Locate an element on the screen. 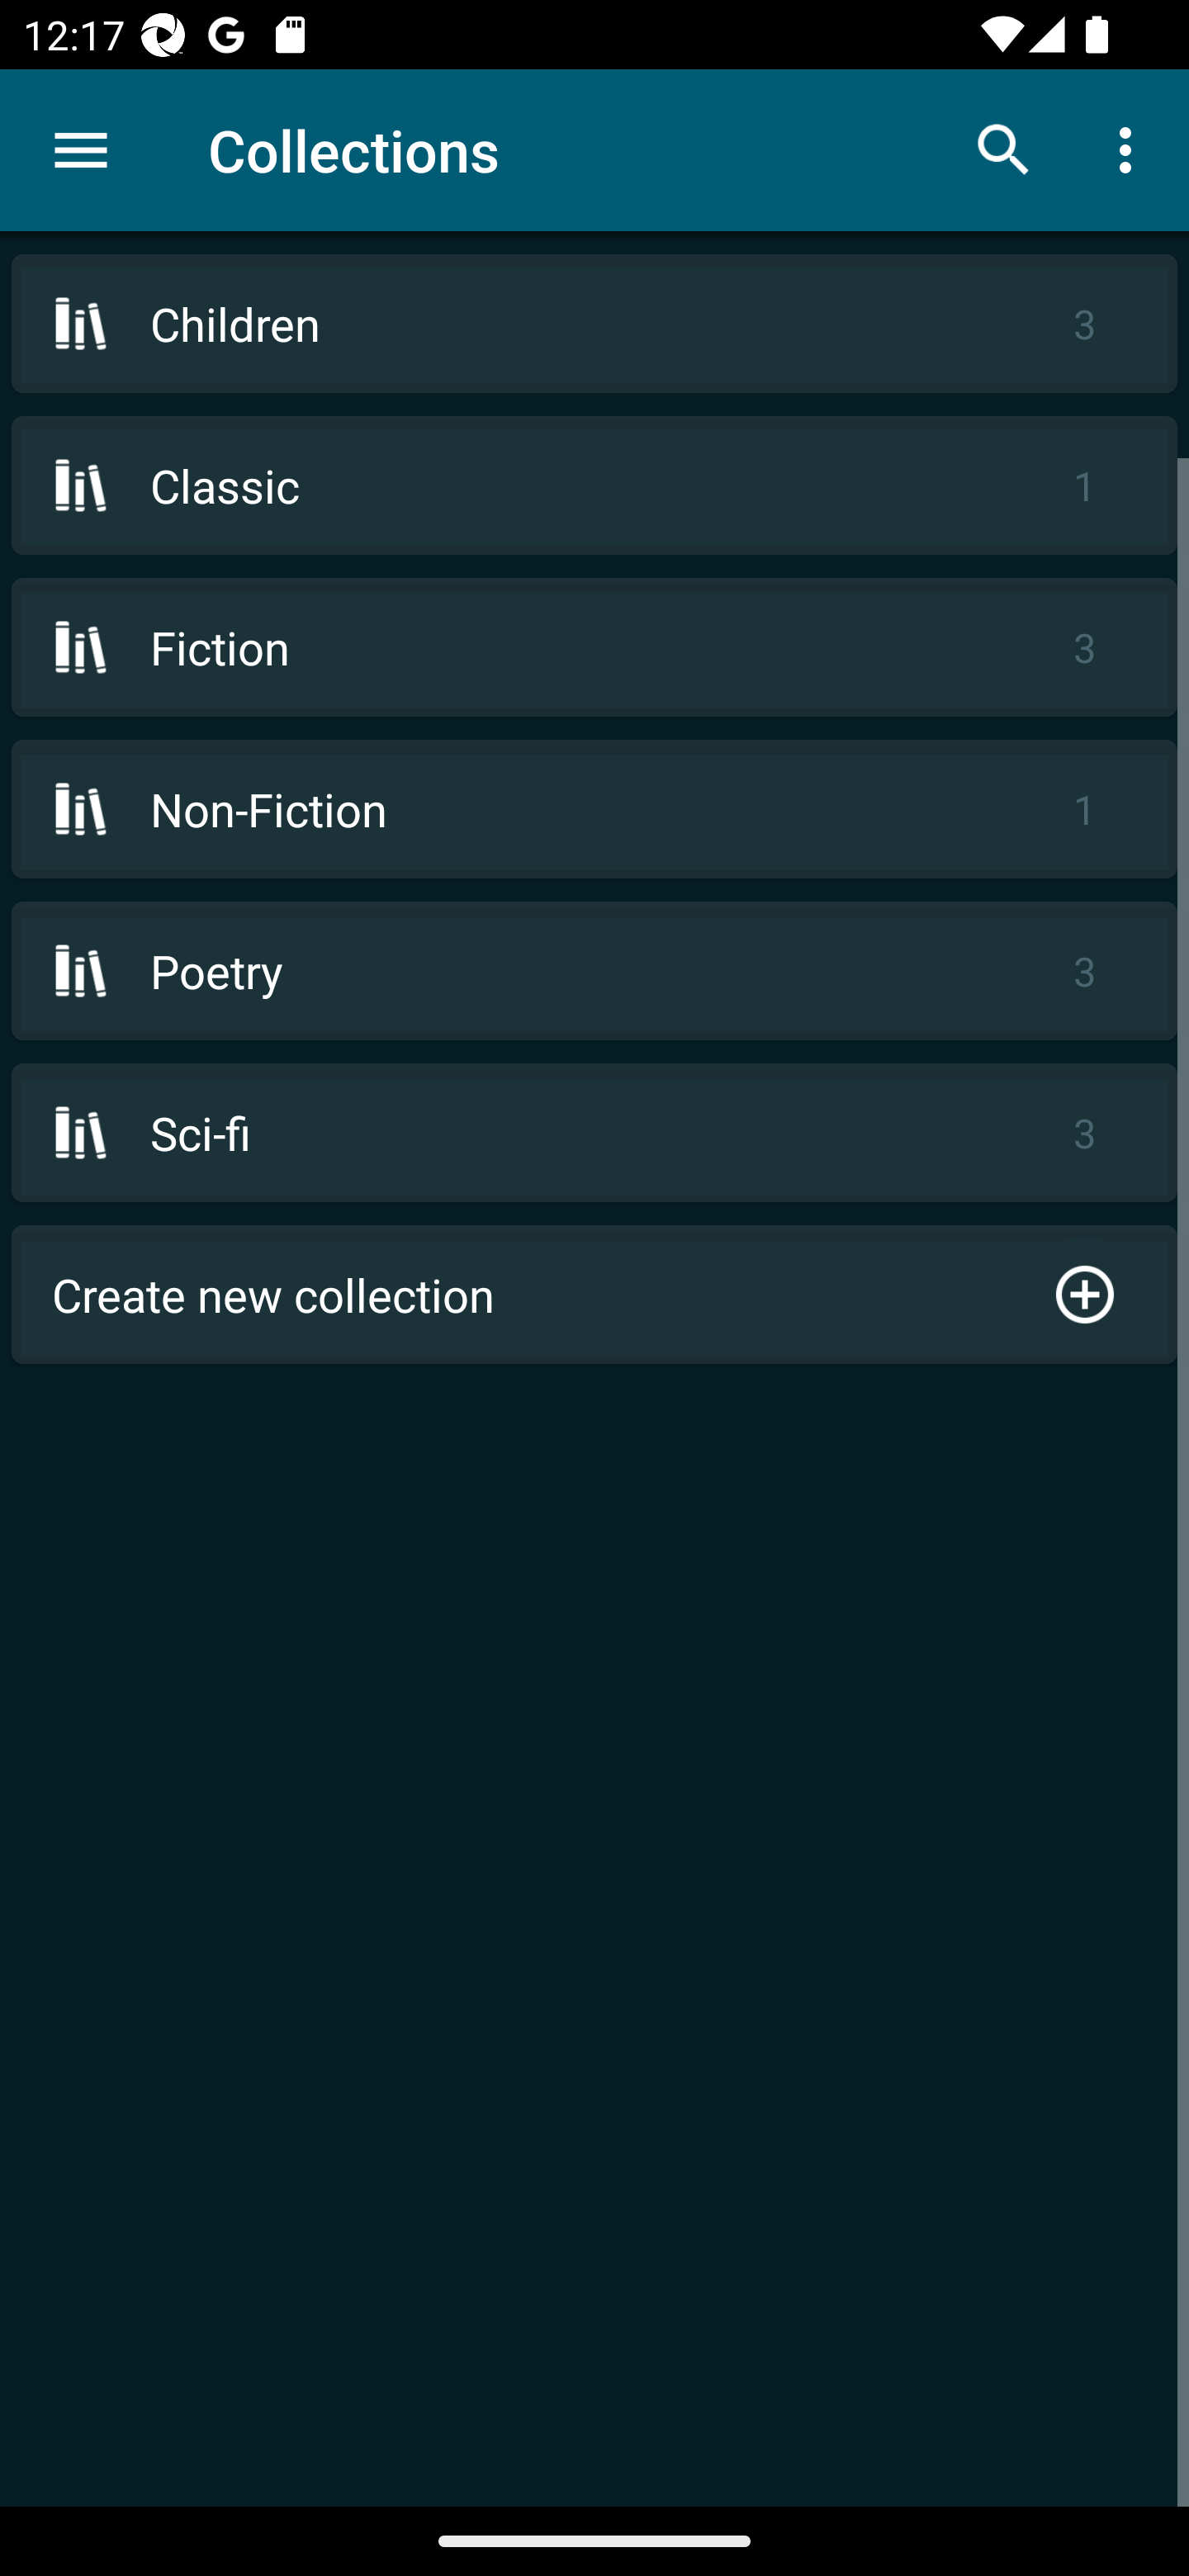 This screenshot has width=1189, height=2576. Poetry 3 is located at coordinates (594, 971).